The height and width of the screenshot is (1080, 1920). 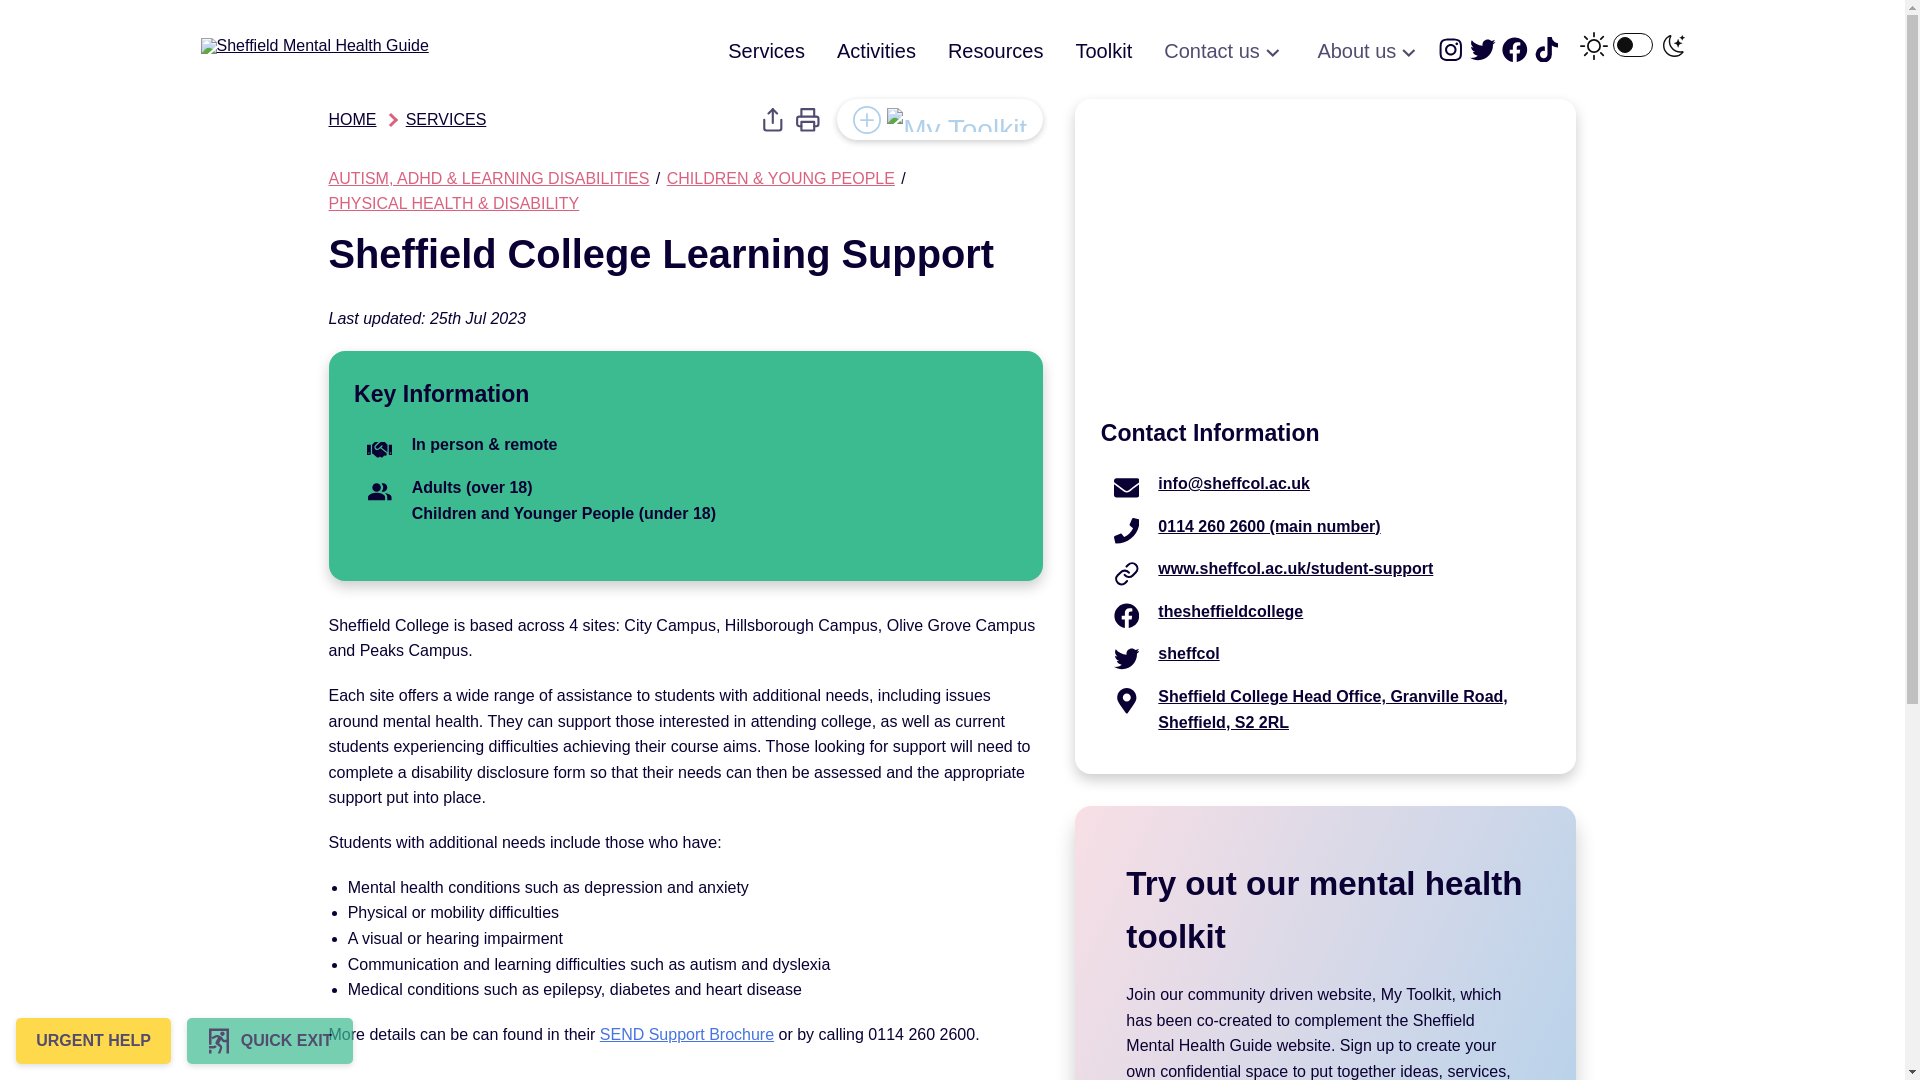 What do you see at coordinates (1224, 52) in the screenshot?
I see `Contact us` at bounding box center [1224, 52].